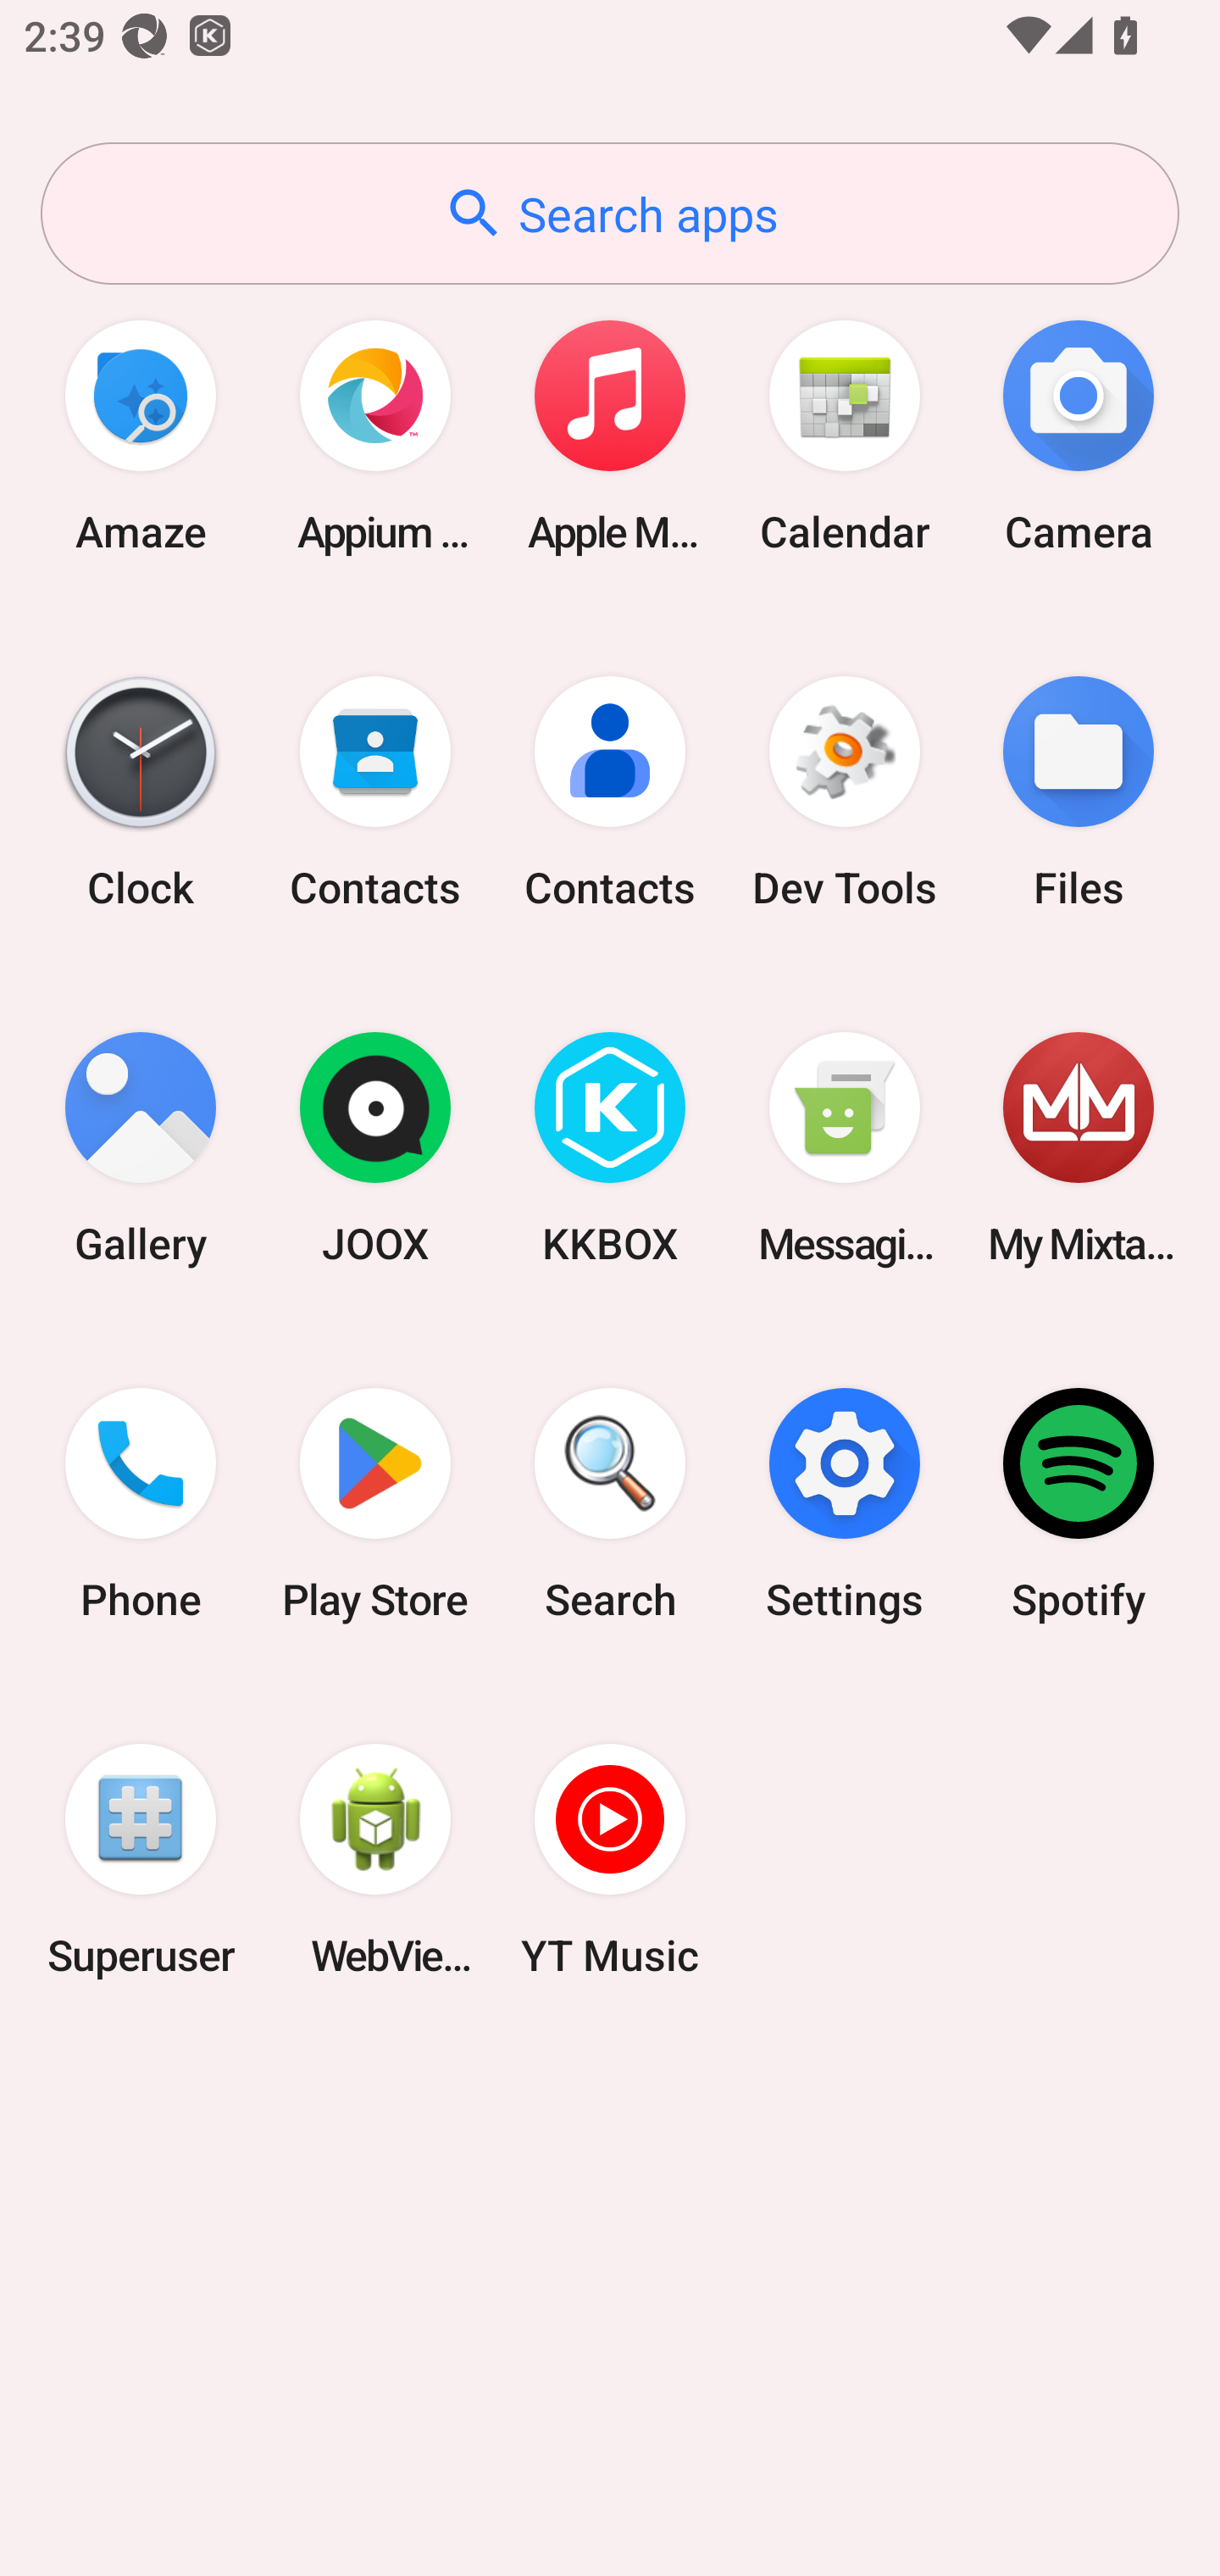 The width and height of the screenshot is (1220, 2576). I want to click on Phone, so click(141, 1504).